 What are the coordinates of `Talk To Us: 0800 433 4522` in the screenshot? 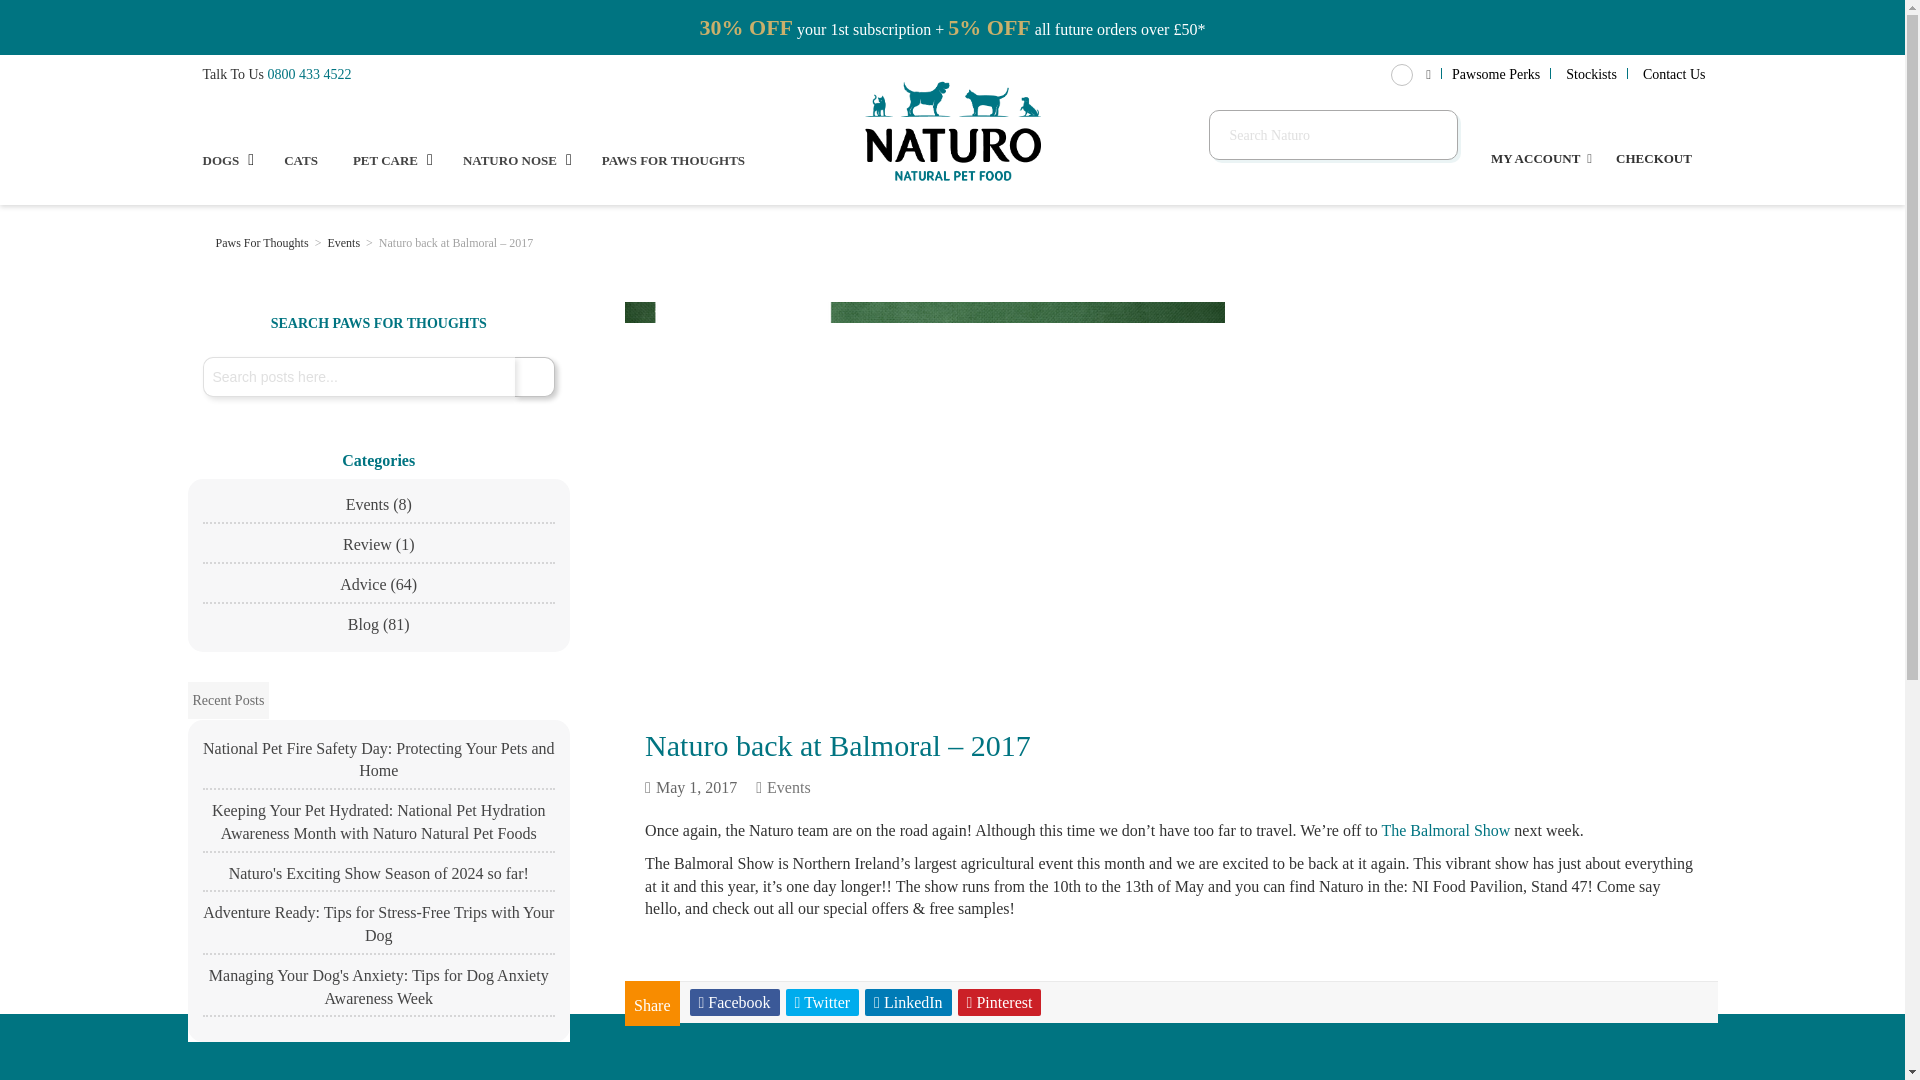 It's located at (310, 74).